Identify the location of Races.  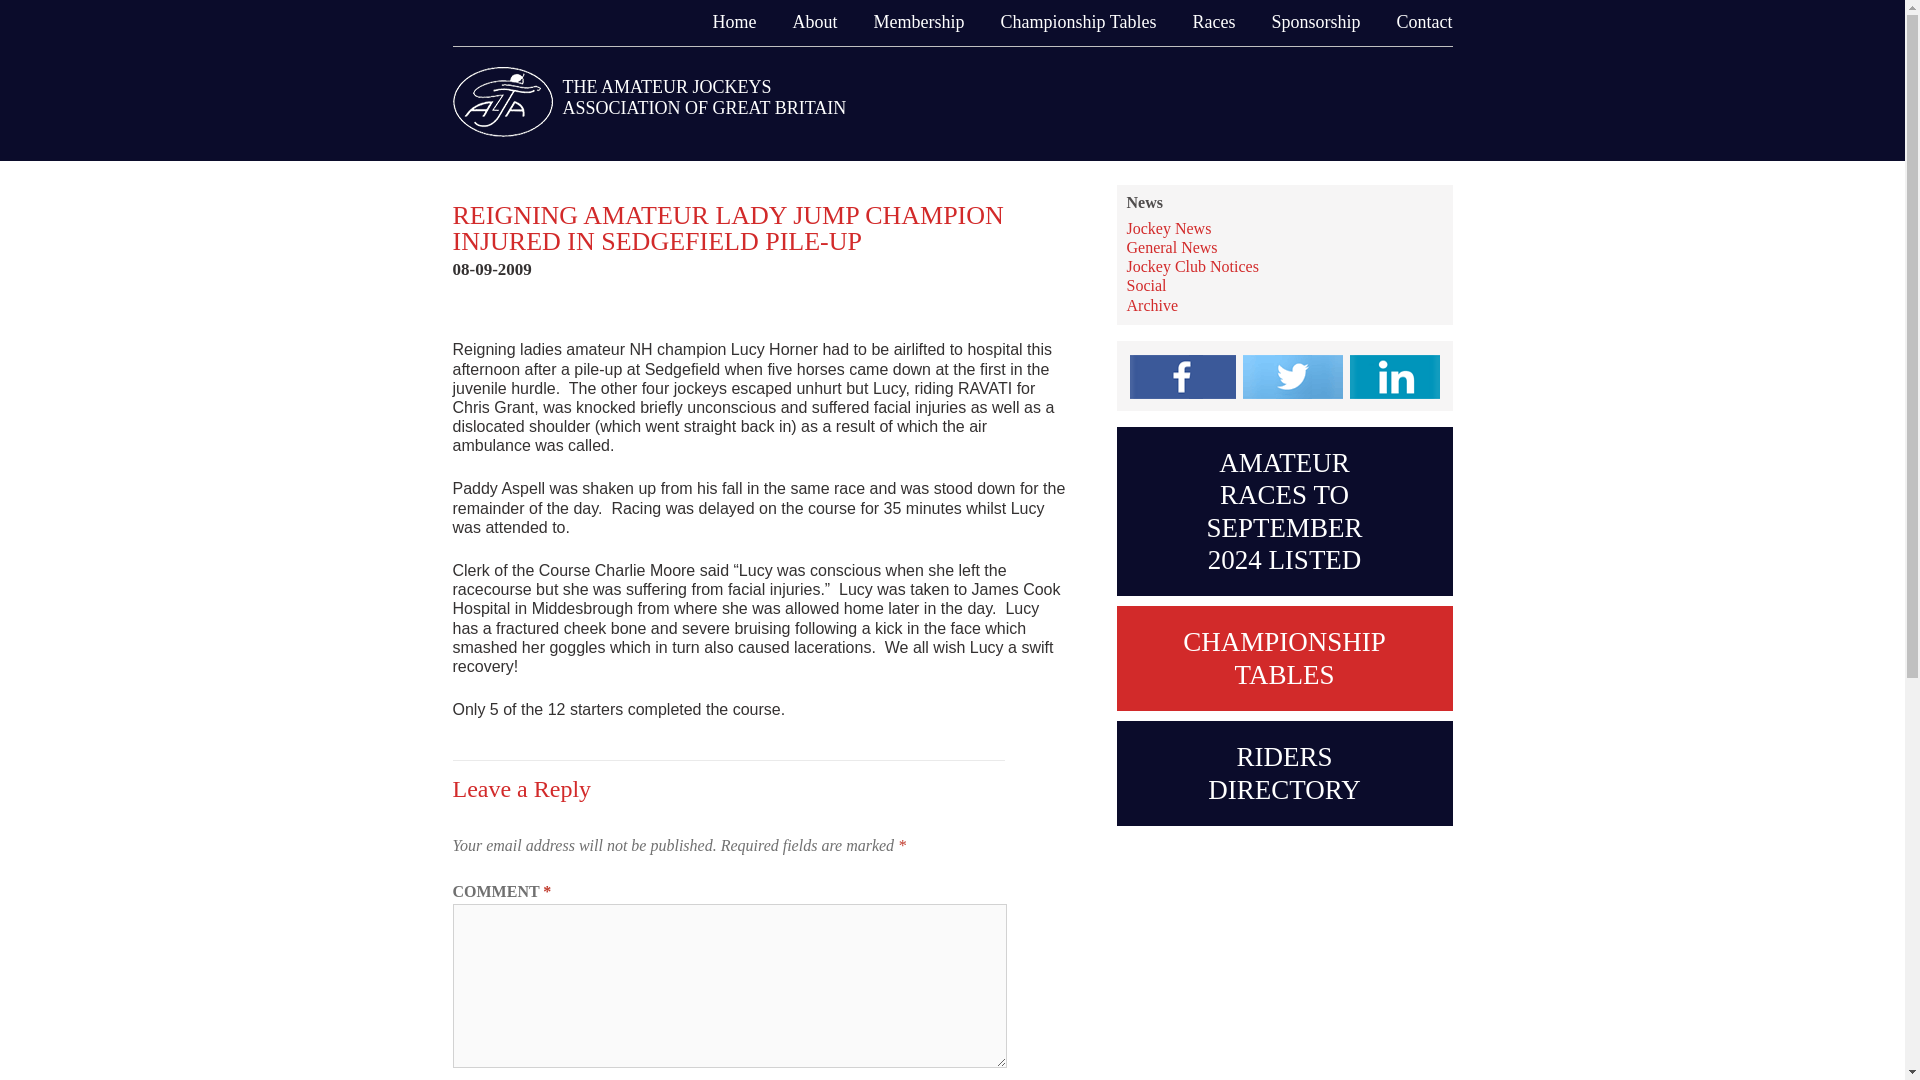
(1207, 22).